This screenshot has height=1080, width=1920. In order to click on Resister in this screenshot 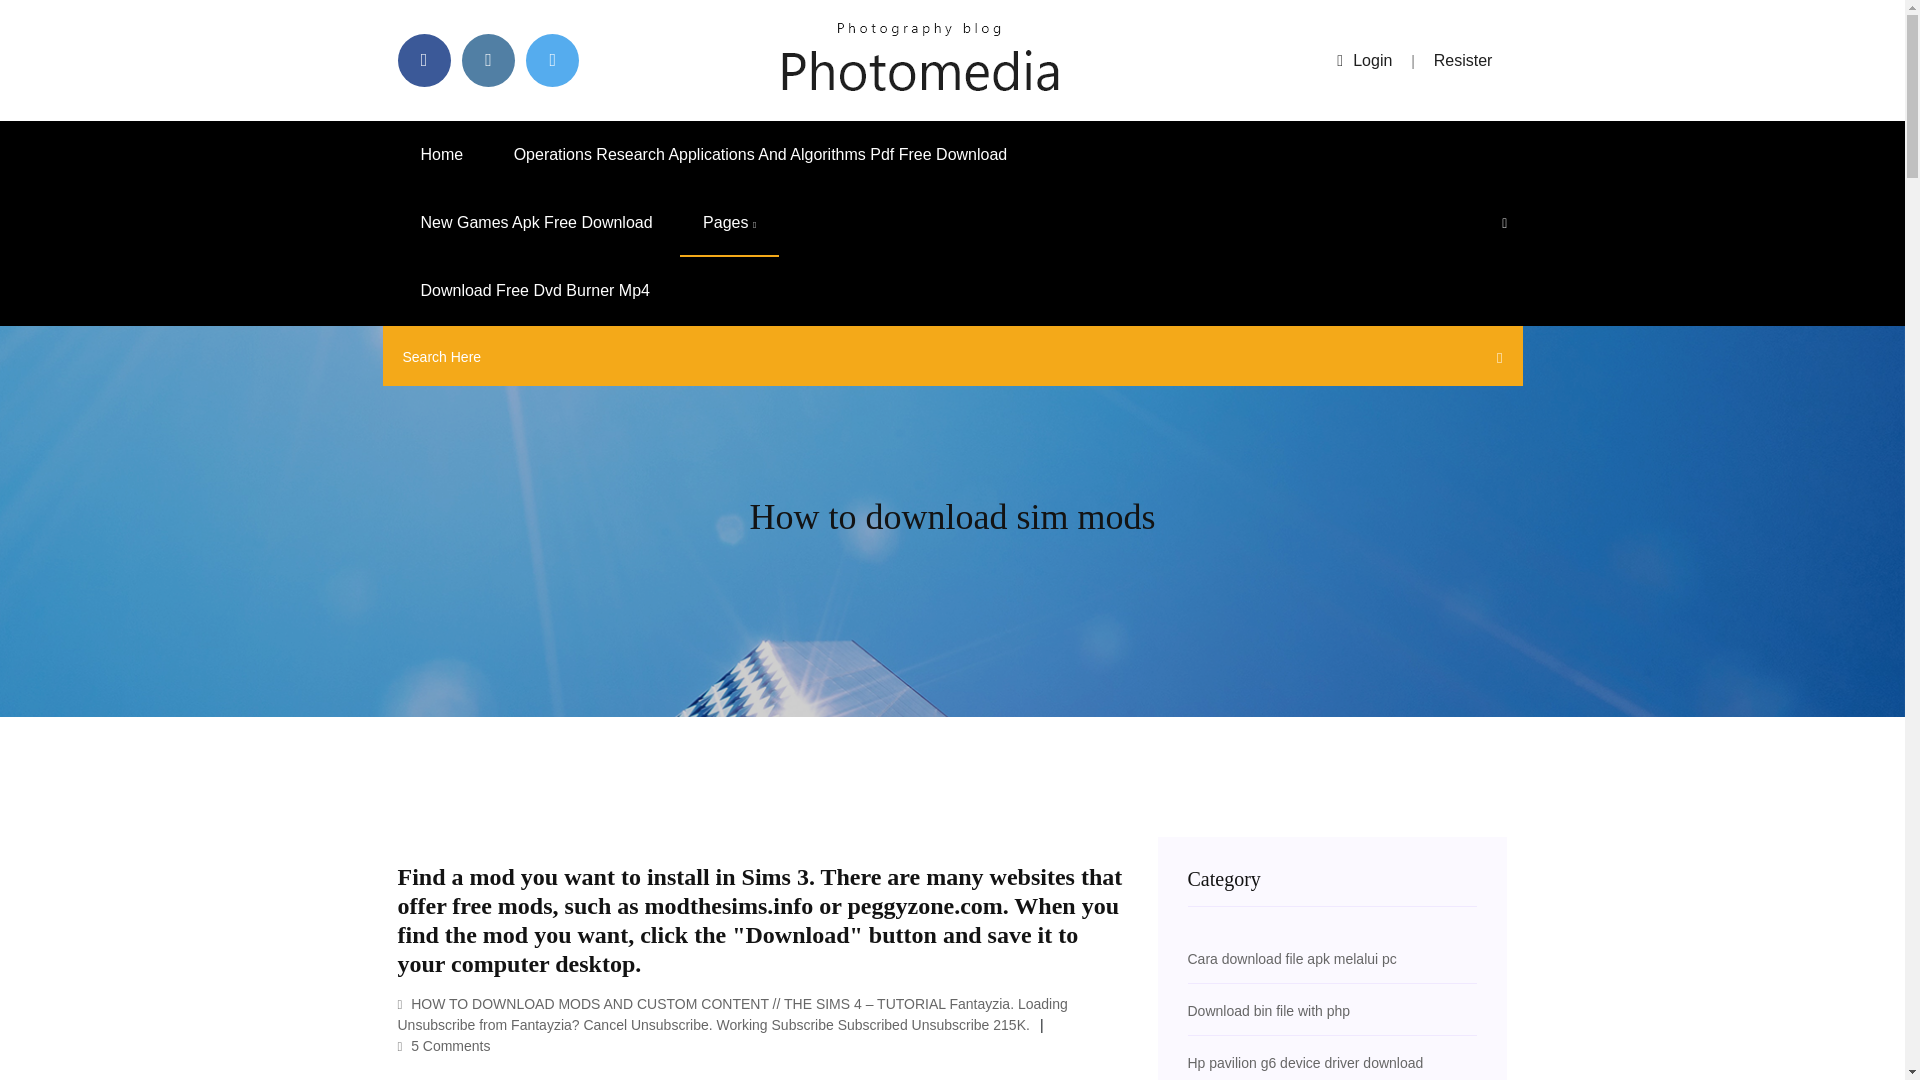, I will do `click(1464, 60)`.